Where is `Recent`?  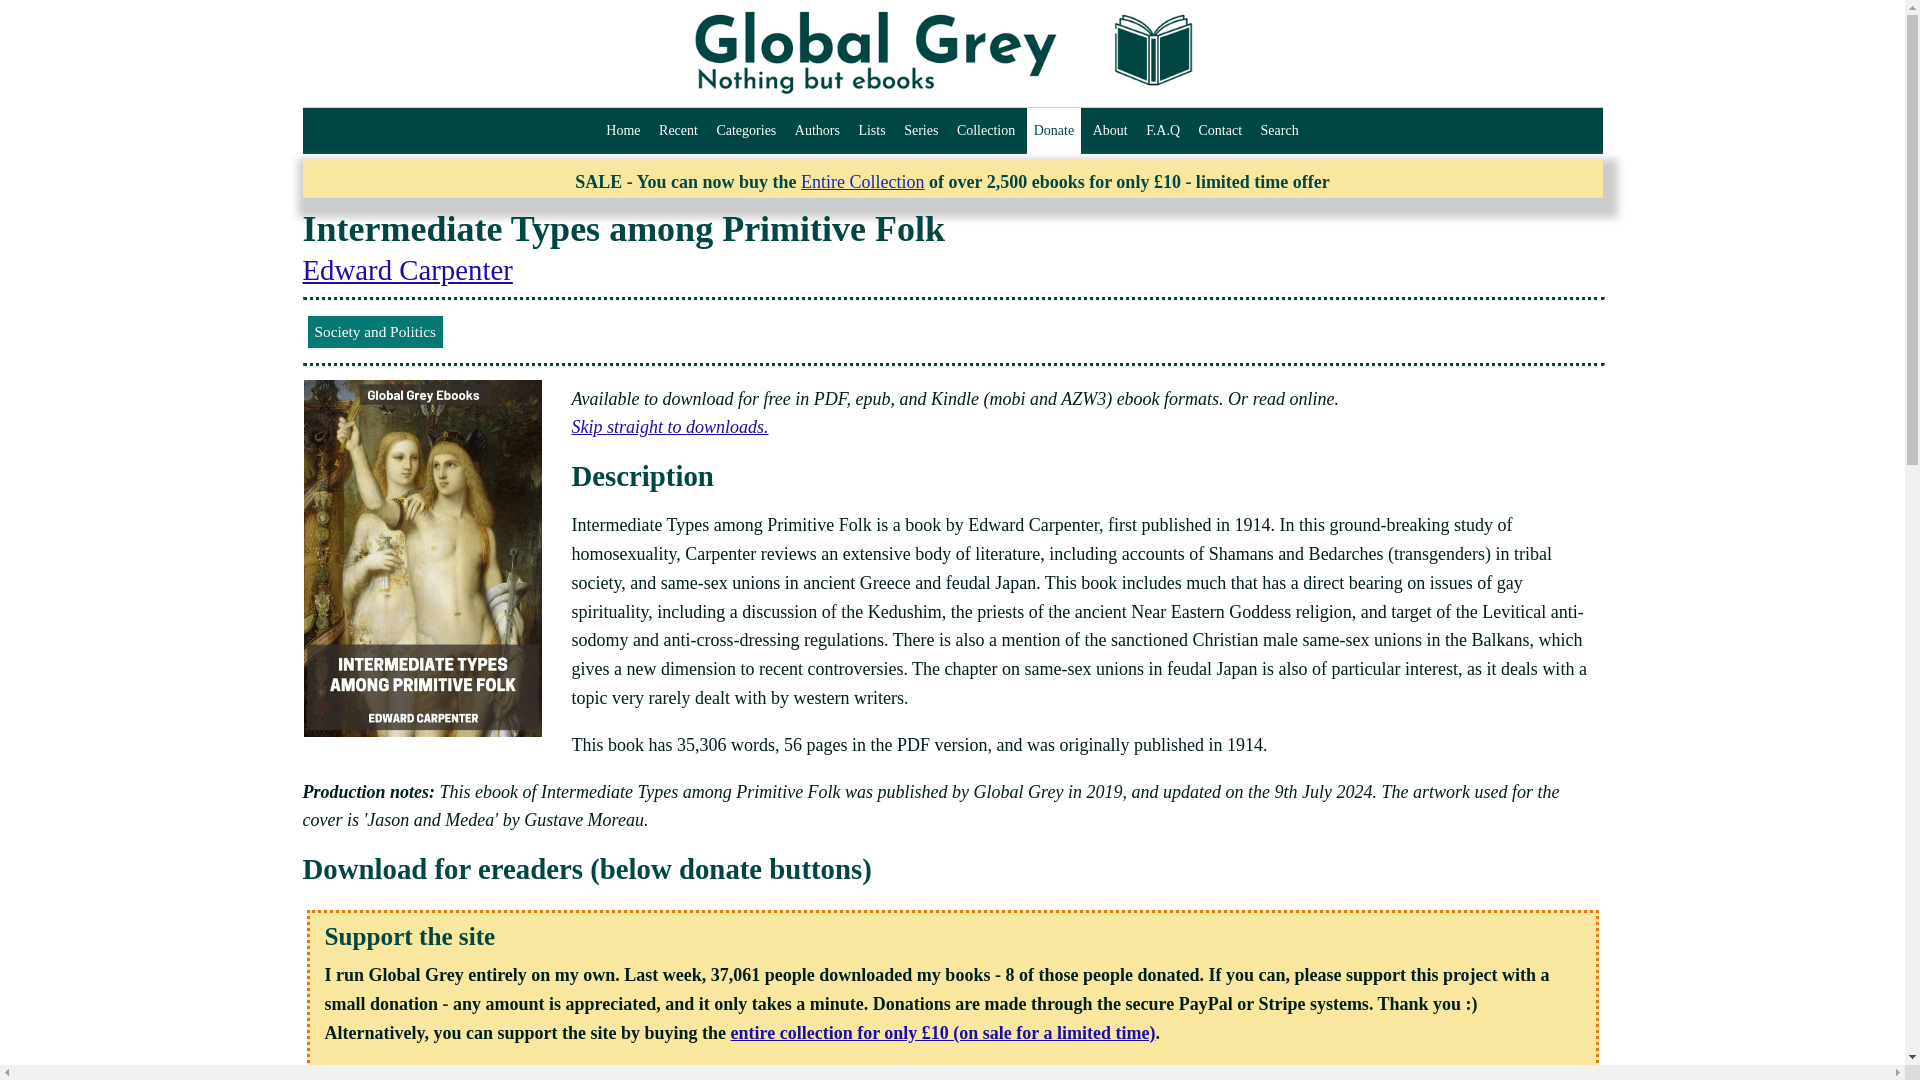
Recent is located at coordinates (678, 131).